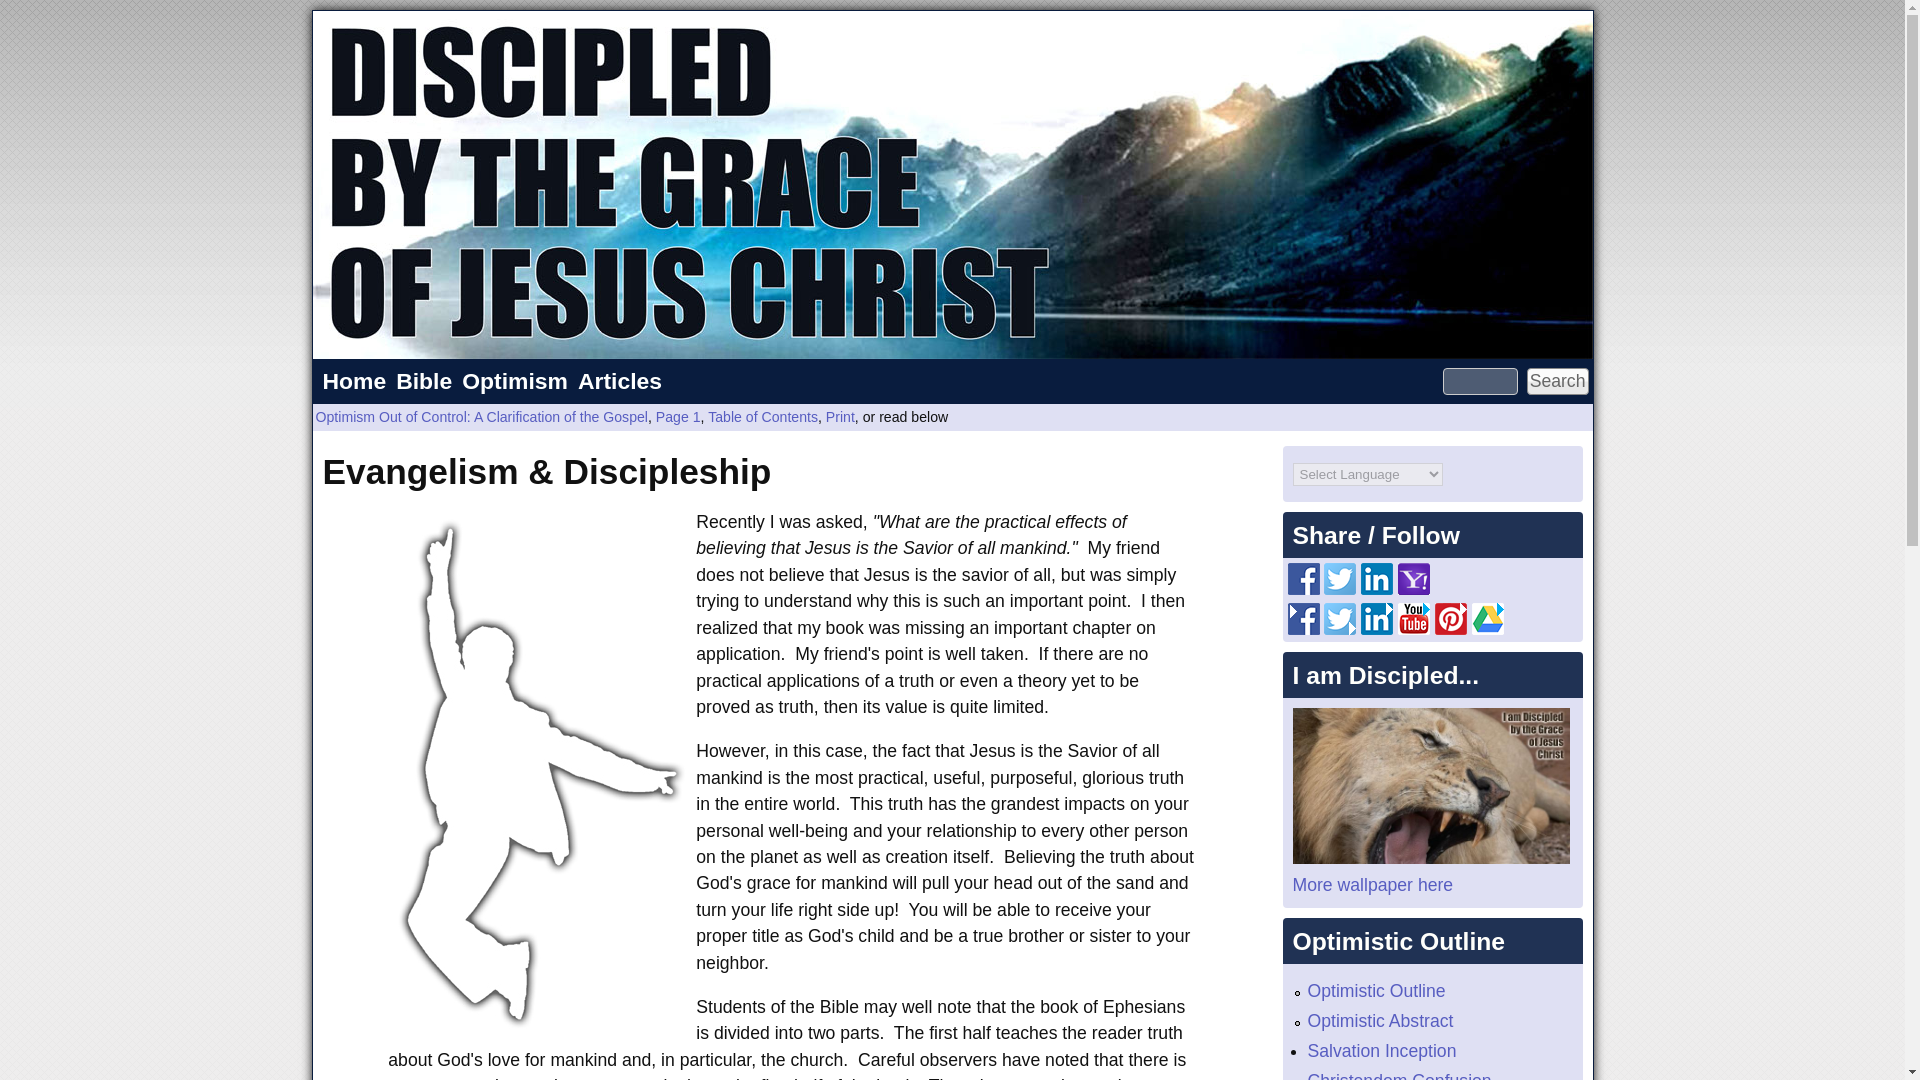 This screenshot has width=1920, height=1080. Describe the element at coordinates (1480, 382) in the screenshot. I see `Enter the terms you wish to search for.` at that location.